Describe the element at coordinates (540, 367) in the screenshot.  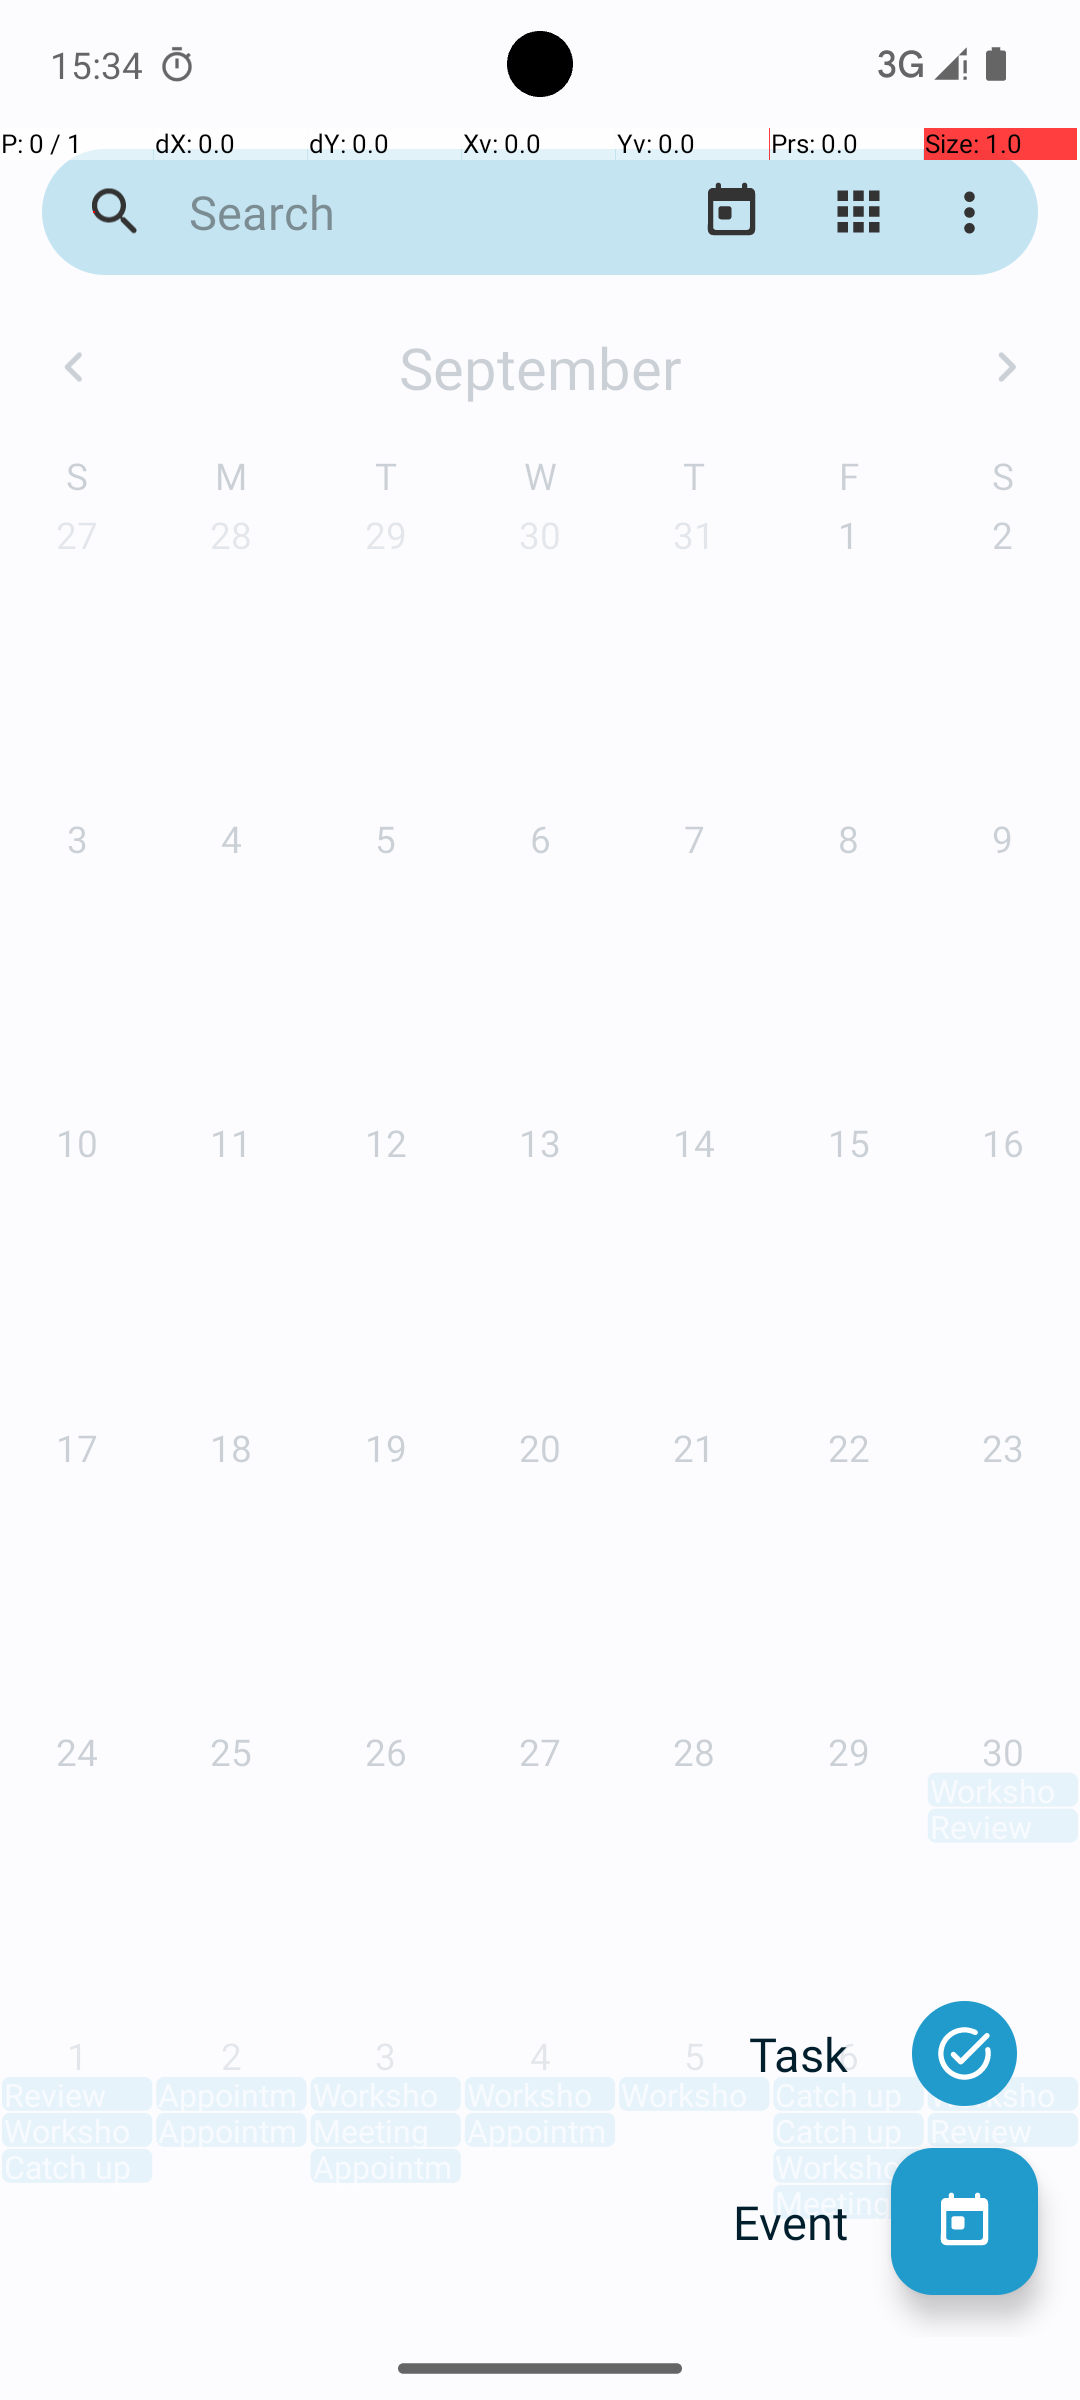
I see `September` at that location.